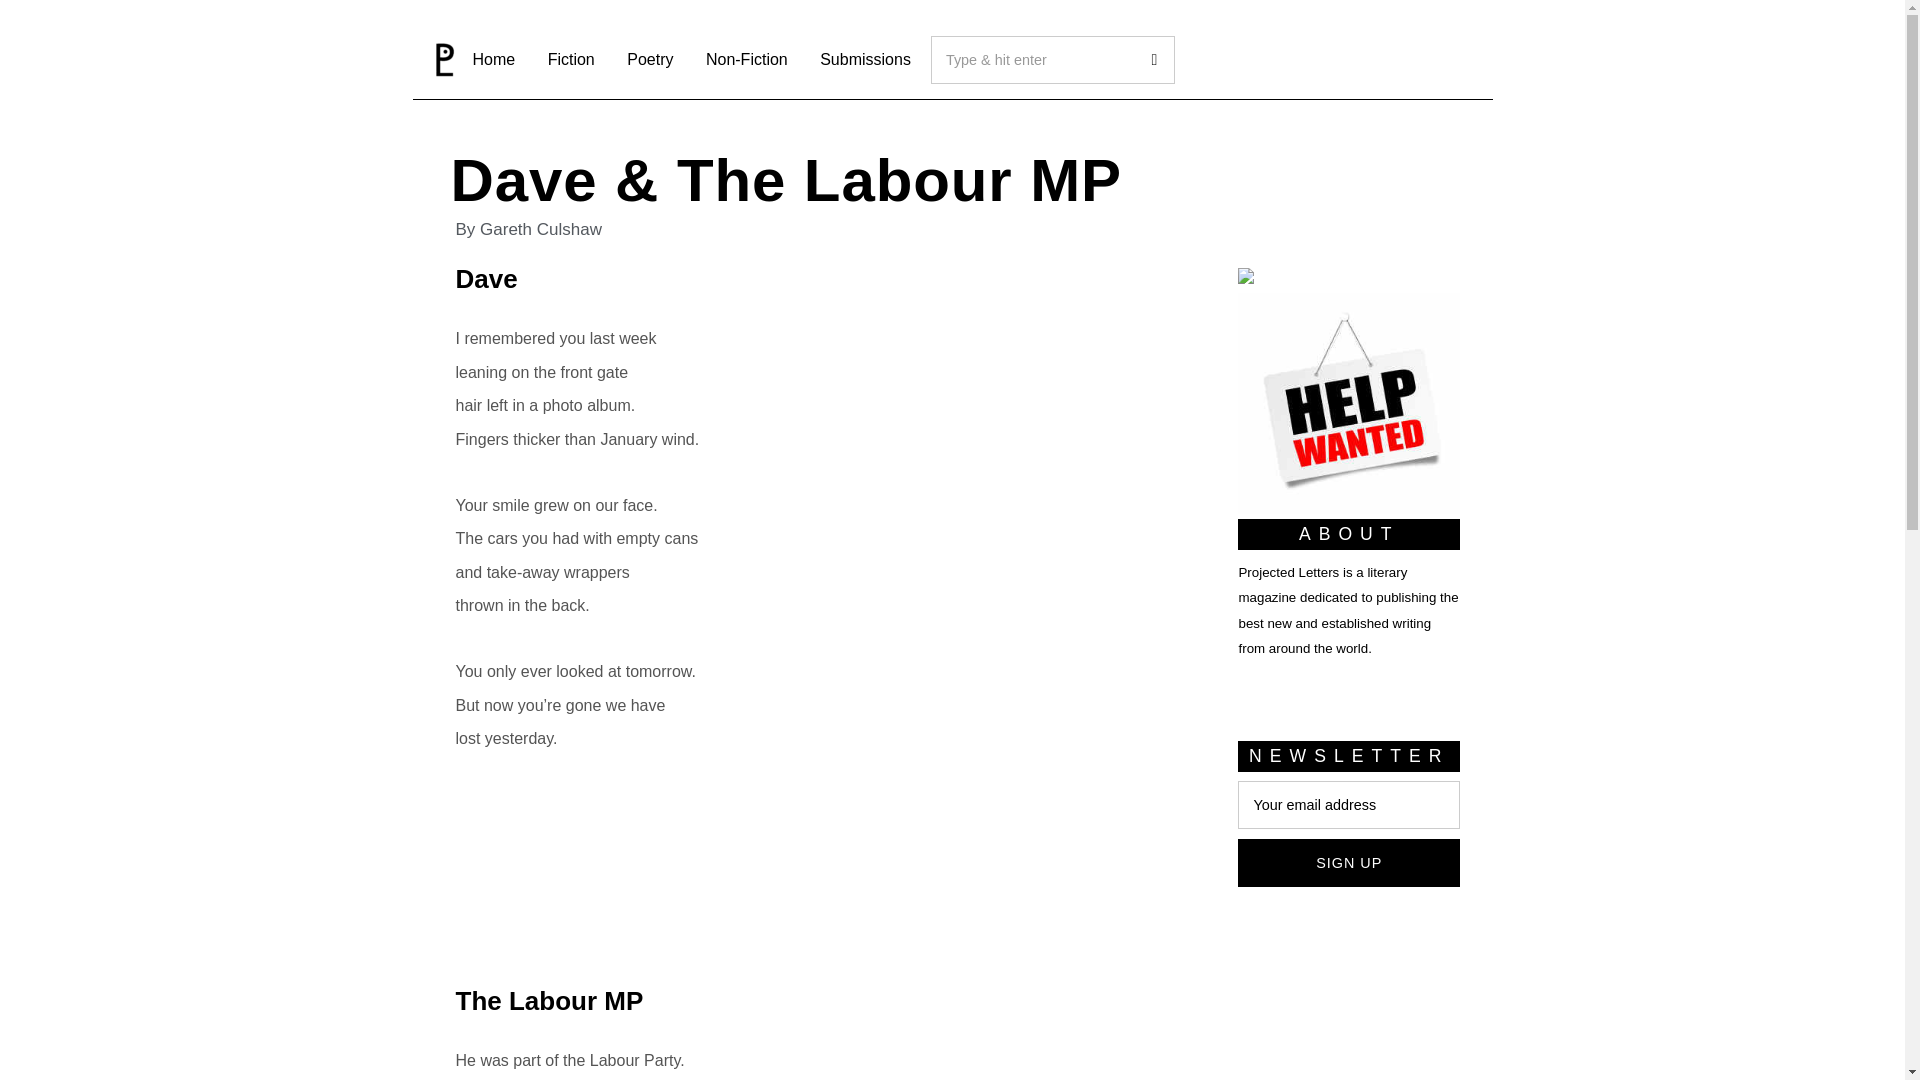 This screenshot has height=1080, width=1920. What do you see at coordinates (1348, 862) in the screenshot?
I see `Sign up` at bounding box center [1348, 862].